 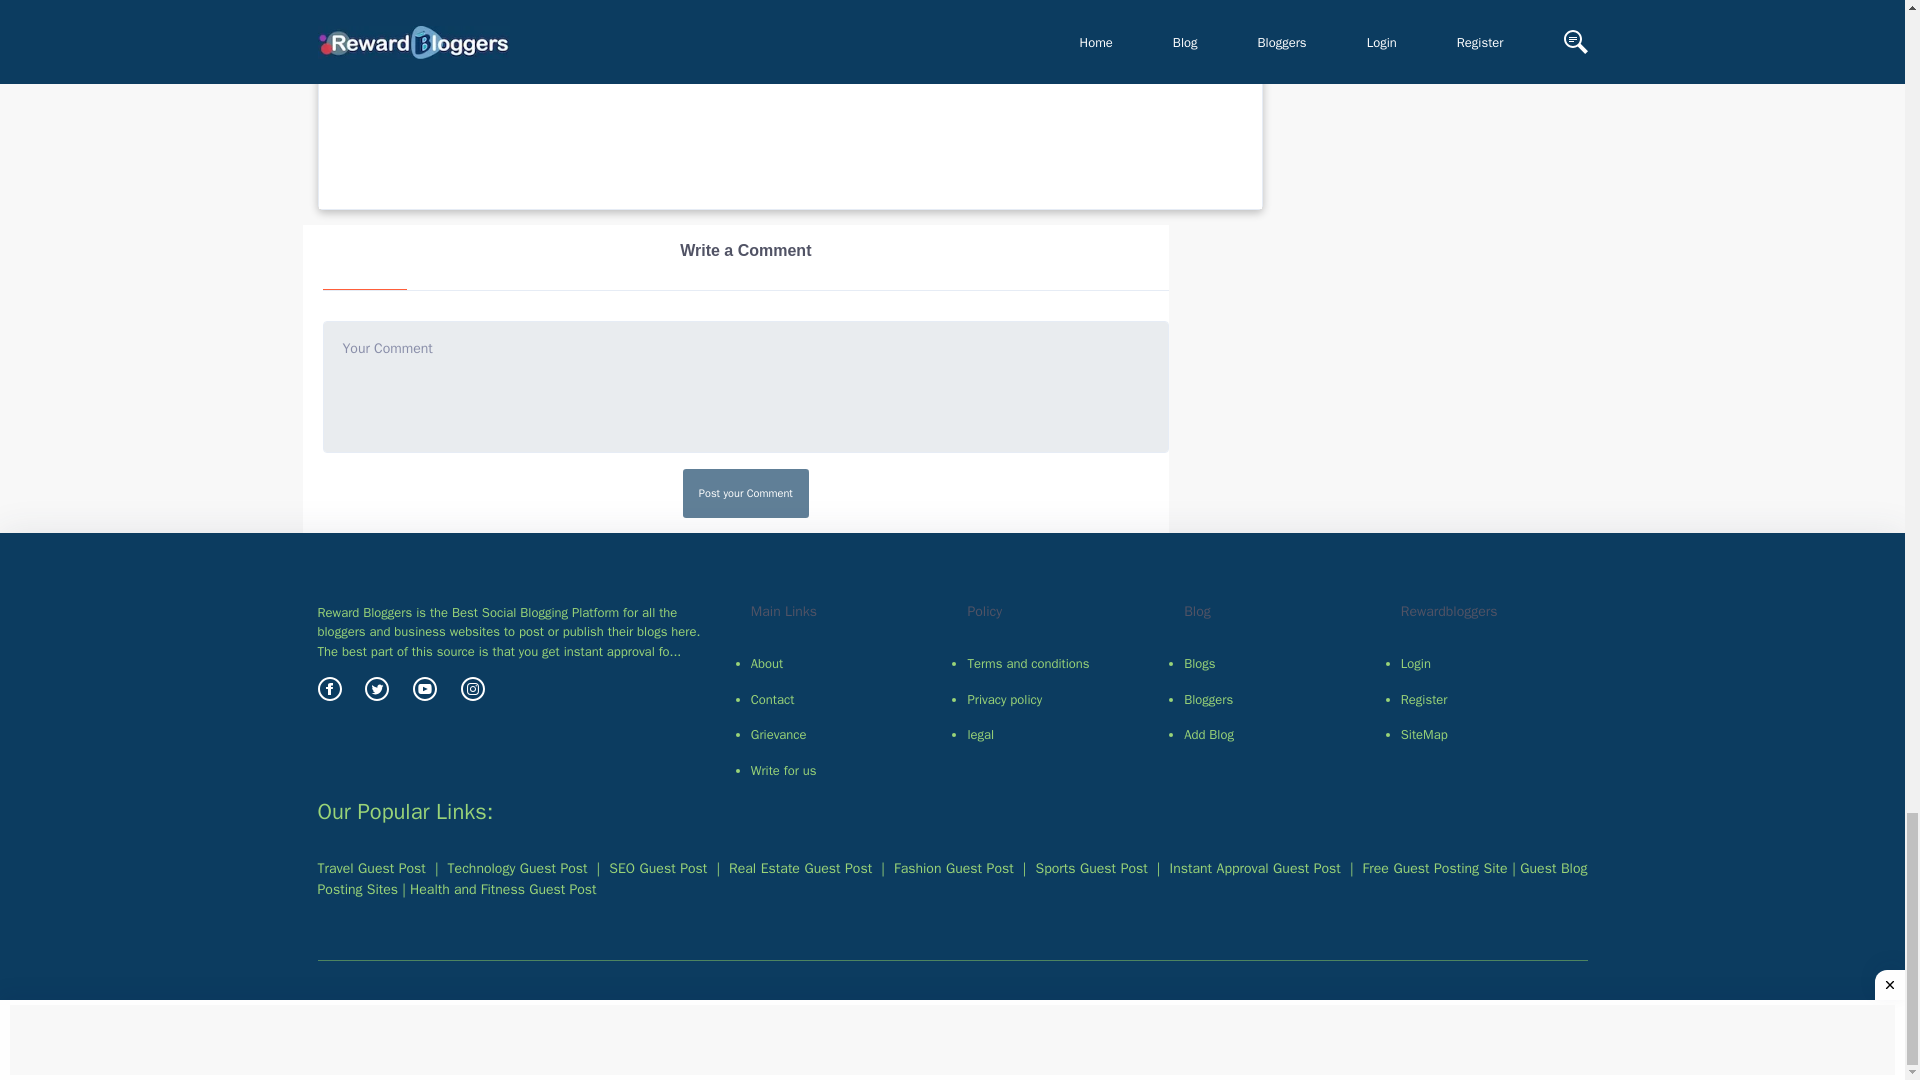 I want to click on Instant Approval Guest Post, so click(x=502, y=889).